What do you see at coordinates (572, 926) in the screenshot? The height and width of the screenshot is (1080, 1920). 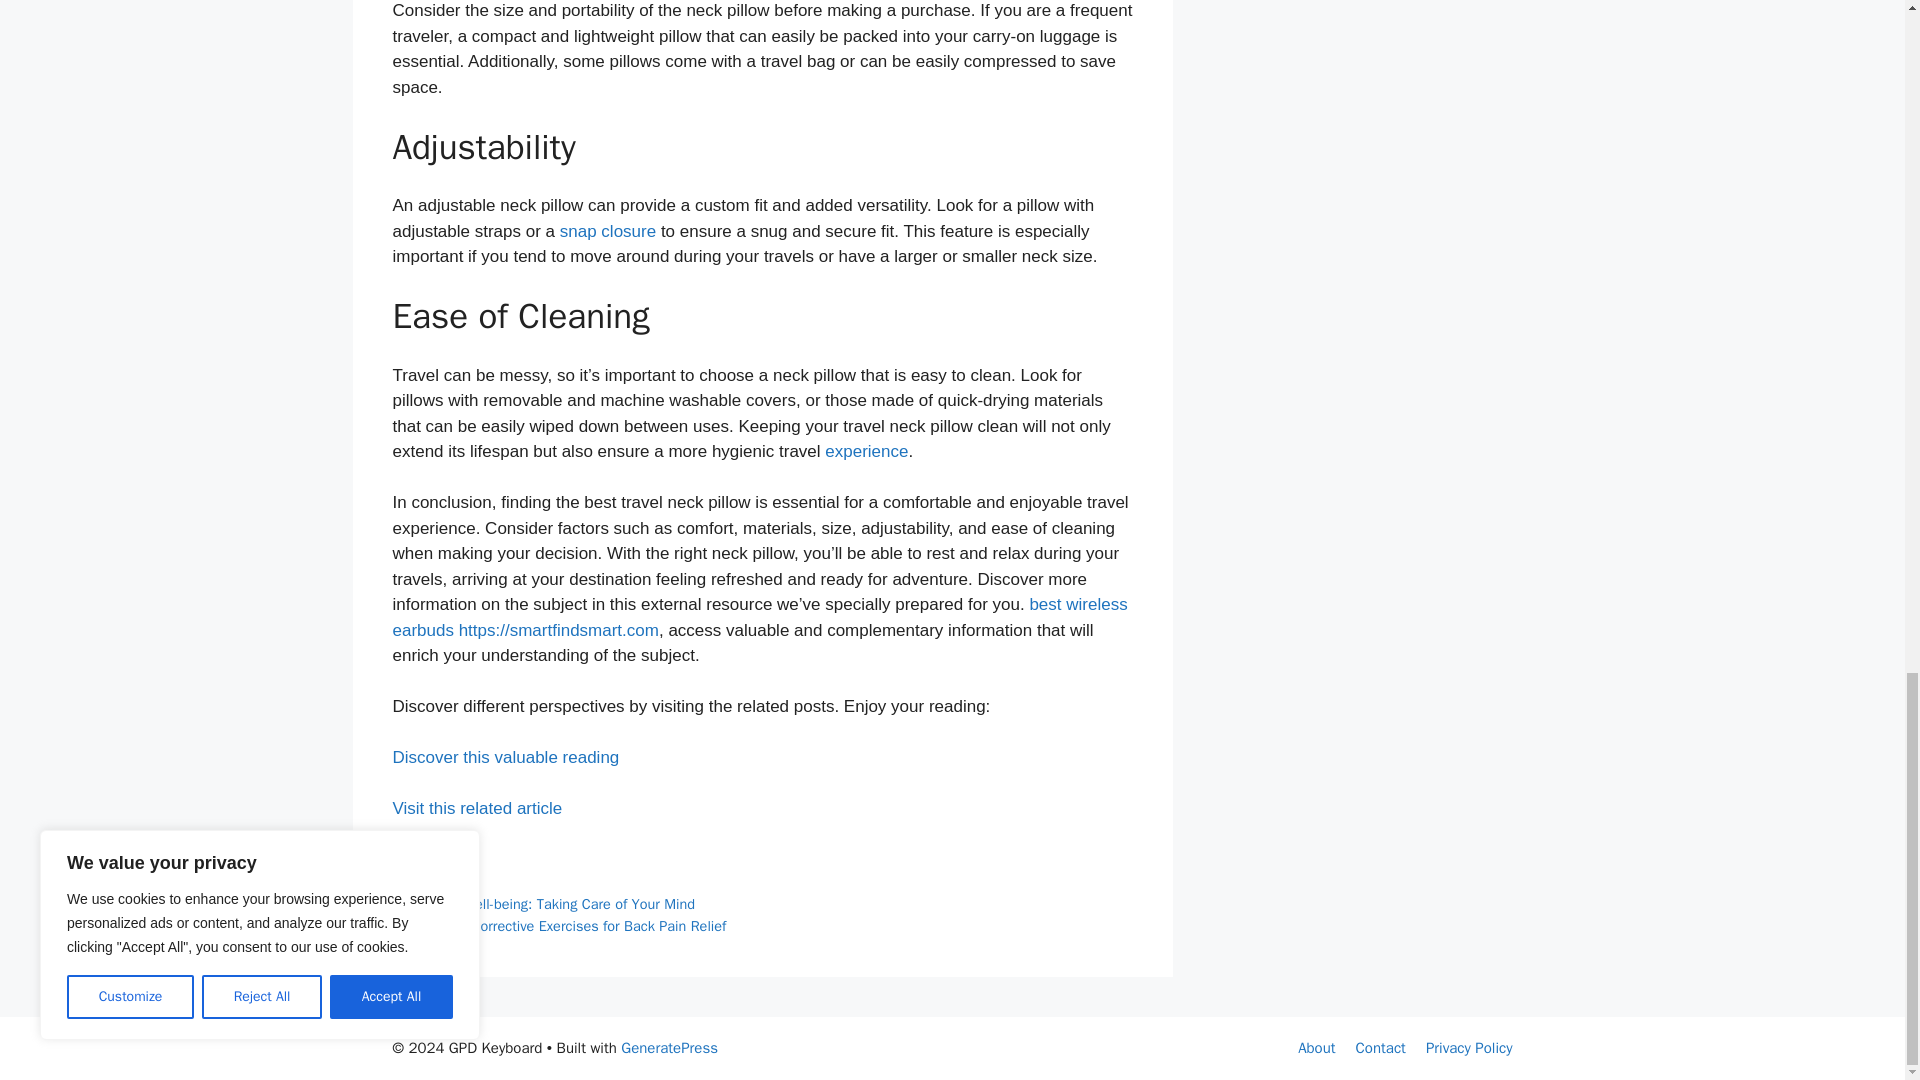 I see `Postural Corrective Exercises for Back Pain Relief` at bounding box center [572, 926].